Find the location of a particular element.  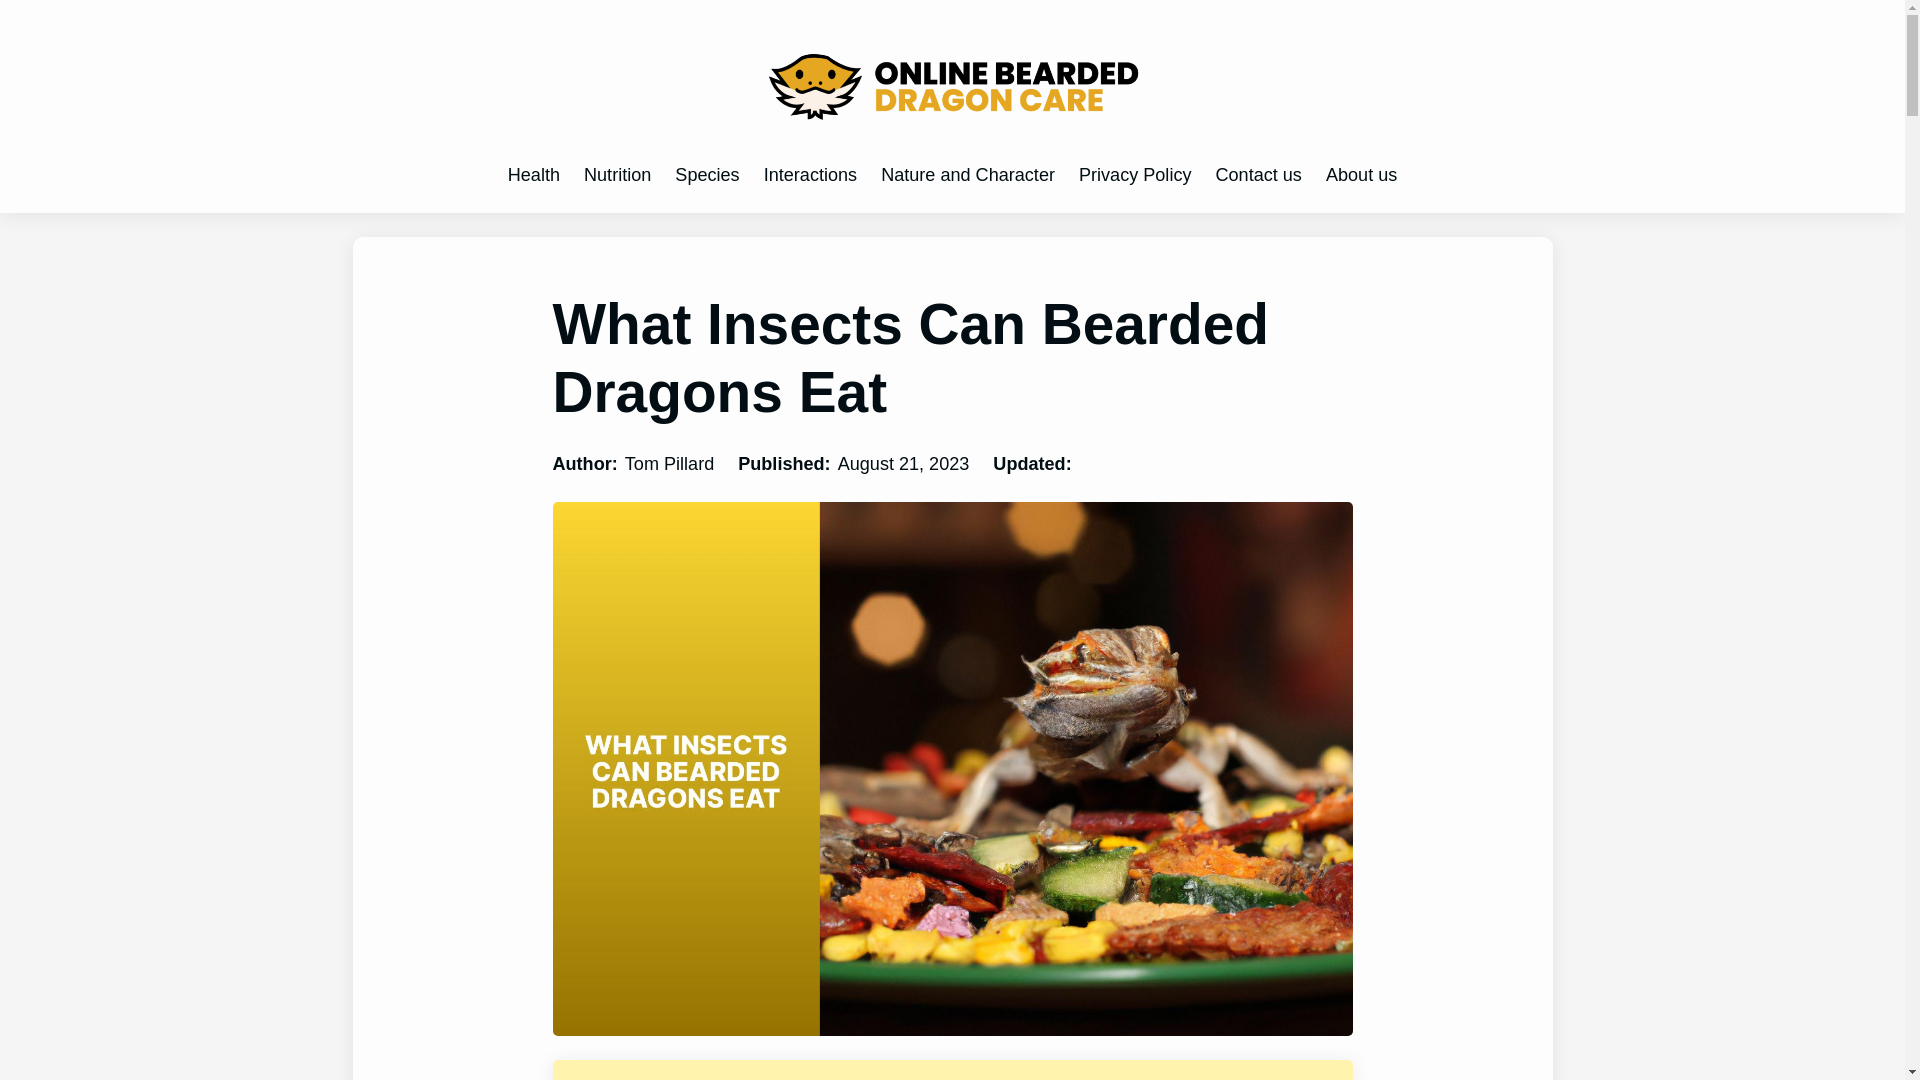

Species is located at coordinates (707, 175).